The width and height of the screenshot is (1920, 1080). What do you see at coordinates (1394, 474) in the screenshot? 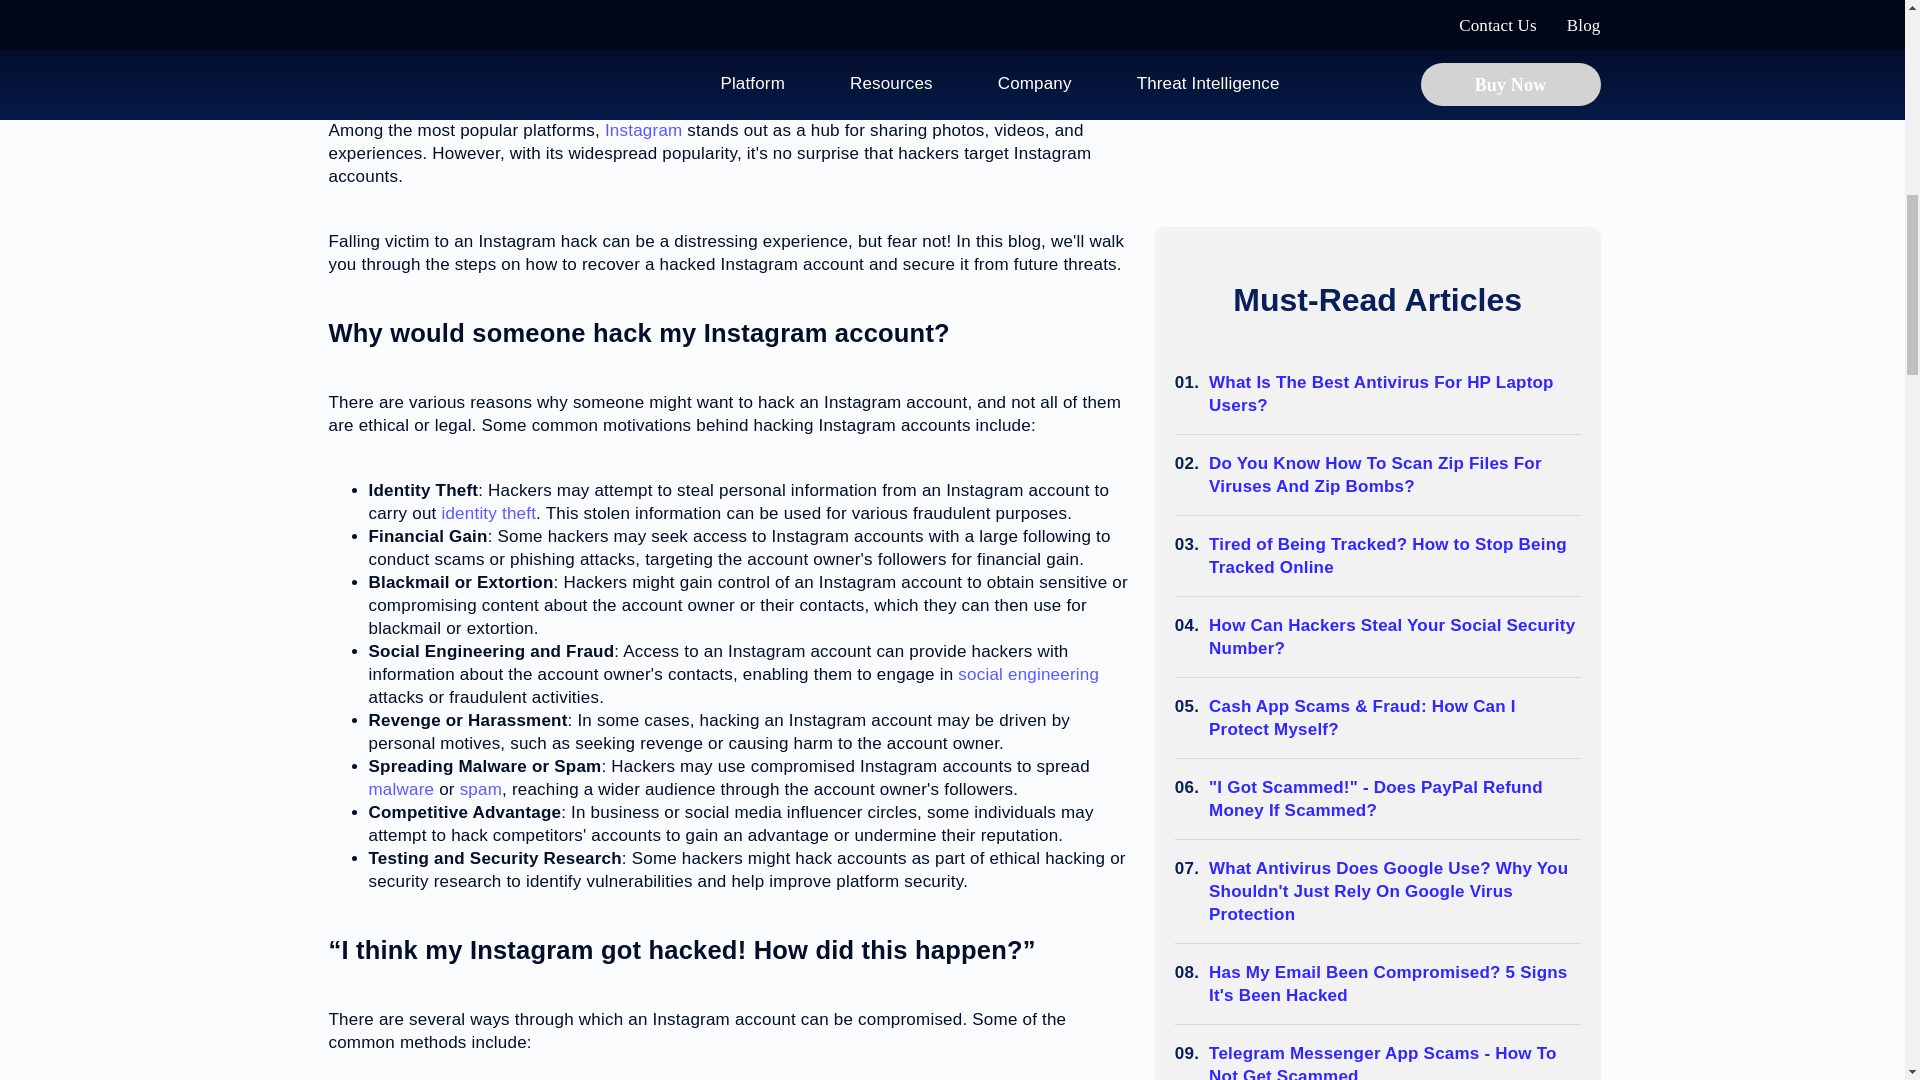
I see `Do You Know How To Scan Zip Files For Viruses And Zip Bombs?` at bounding box center [1394, 474].